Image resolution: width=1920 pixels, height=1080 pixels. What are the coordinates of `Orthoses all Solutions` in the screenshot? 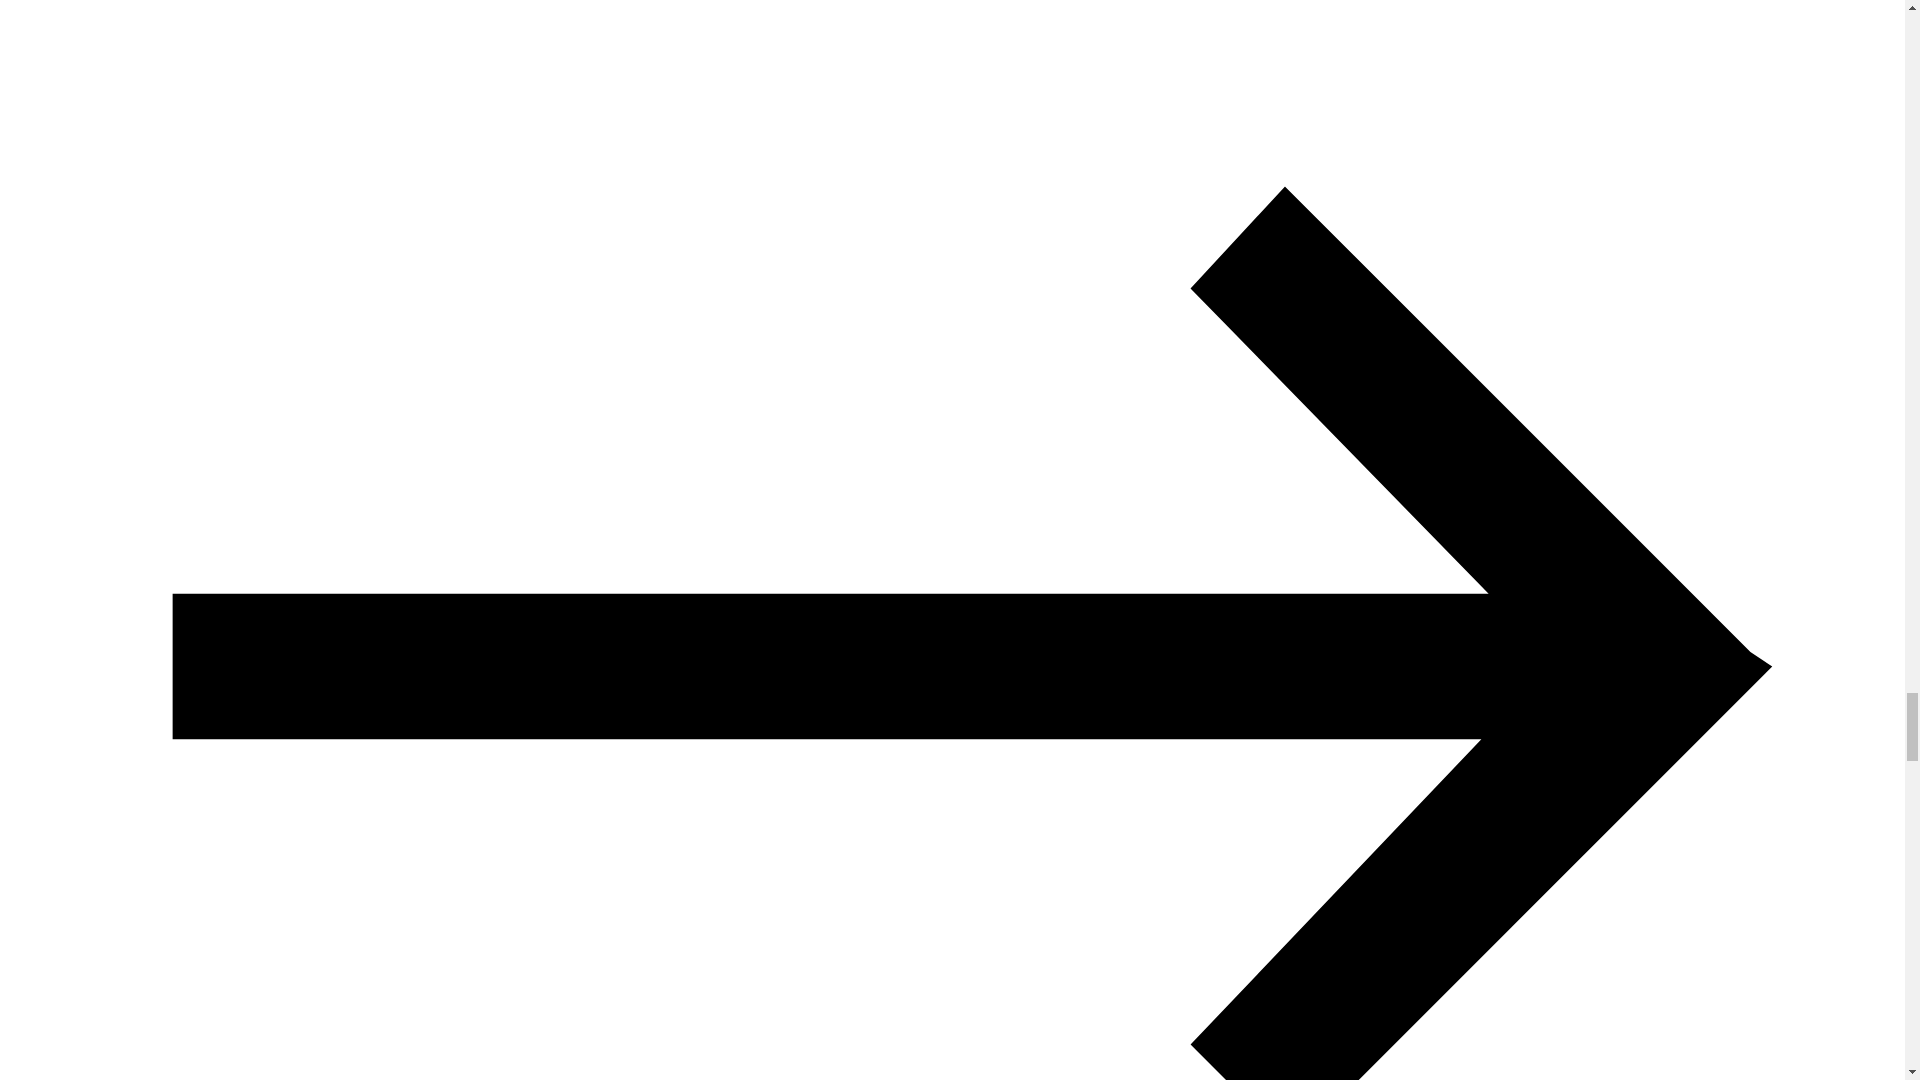 It's located at (755, 1030).